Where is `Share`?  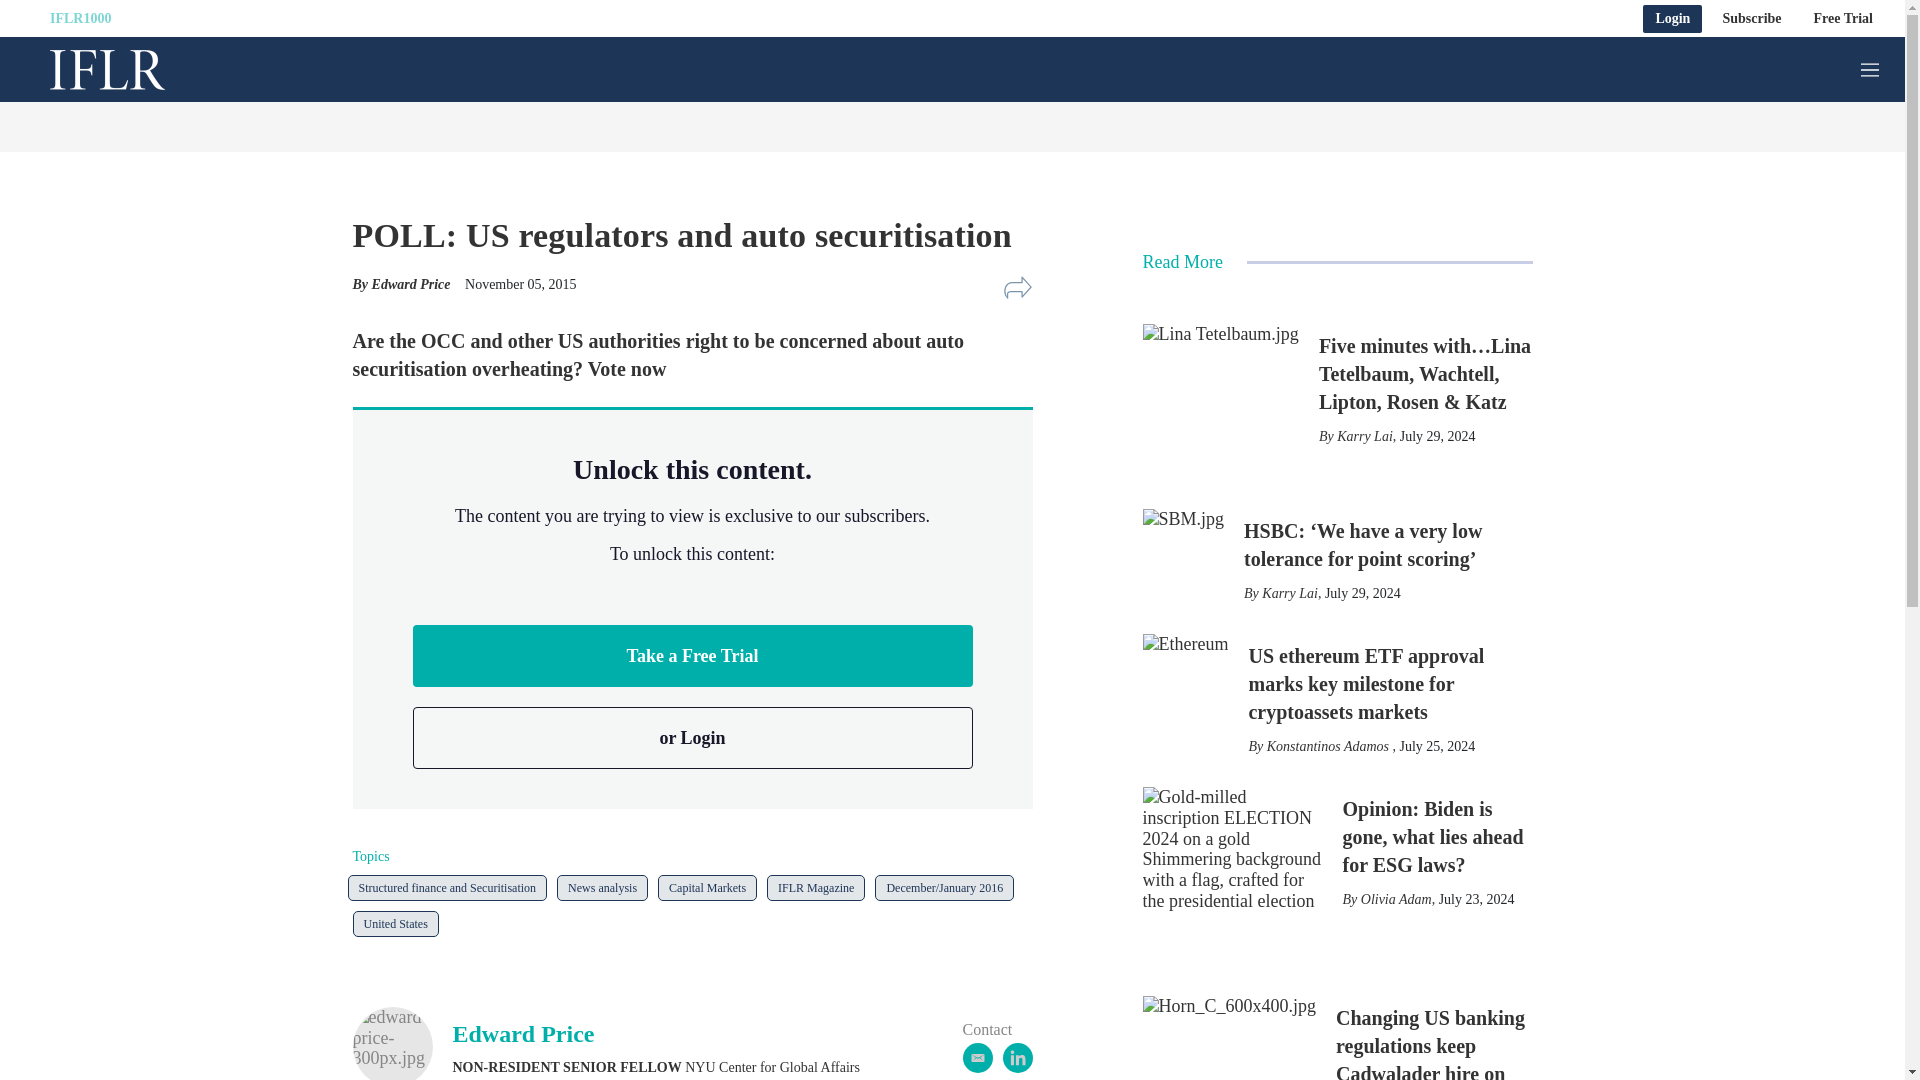 Share is located at coordinates (1017, 288).